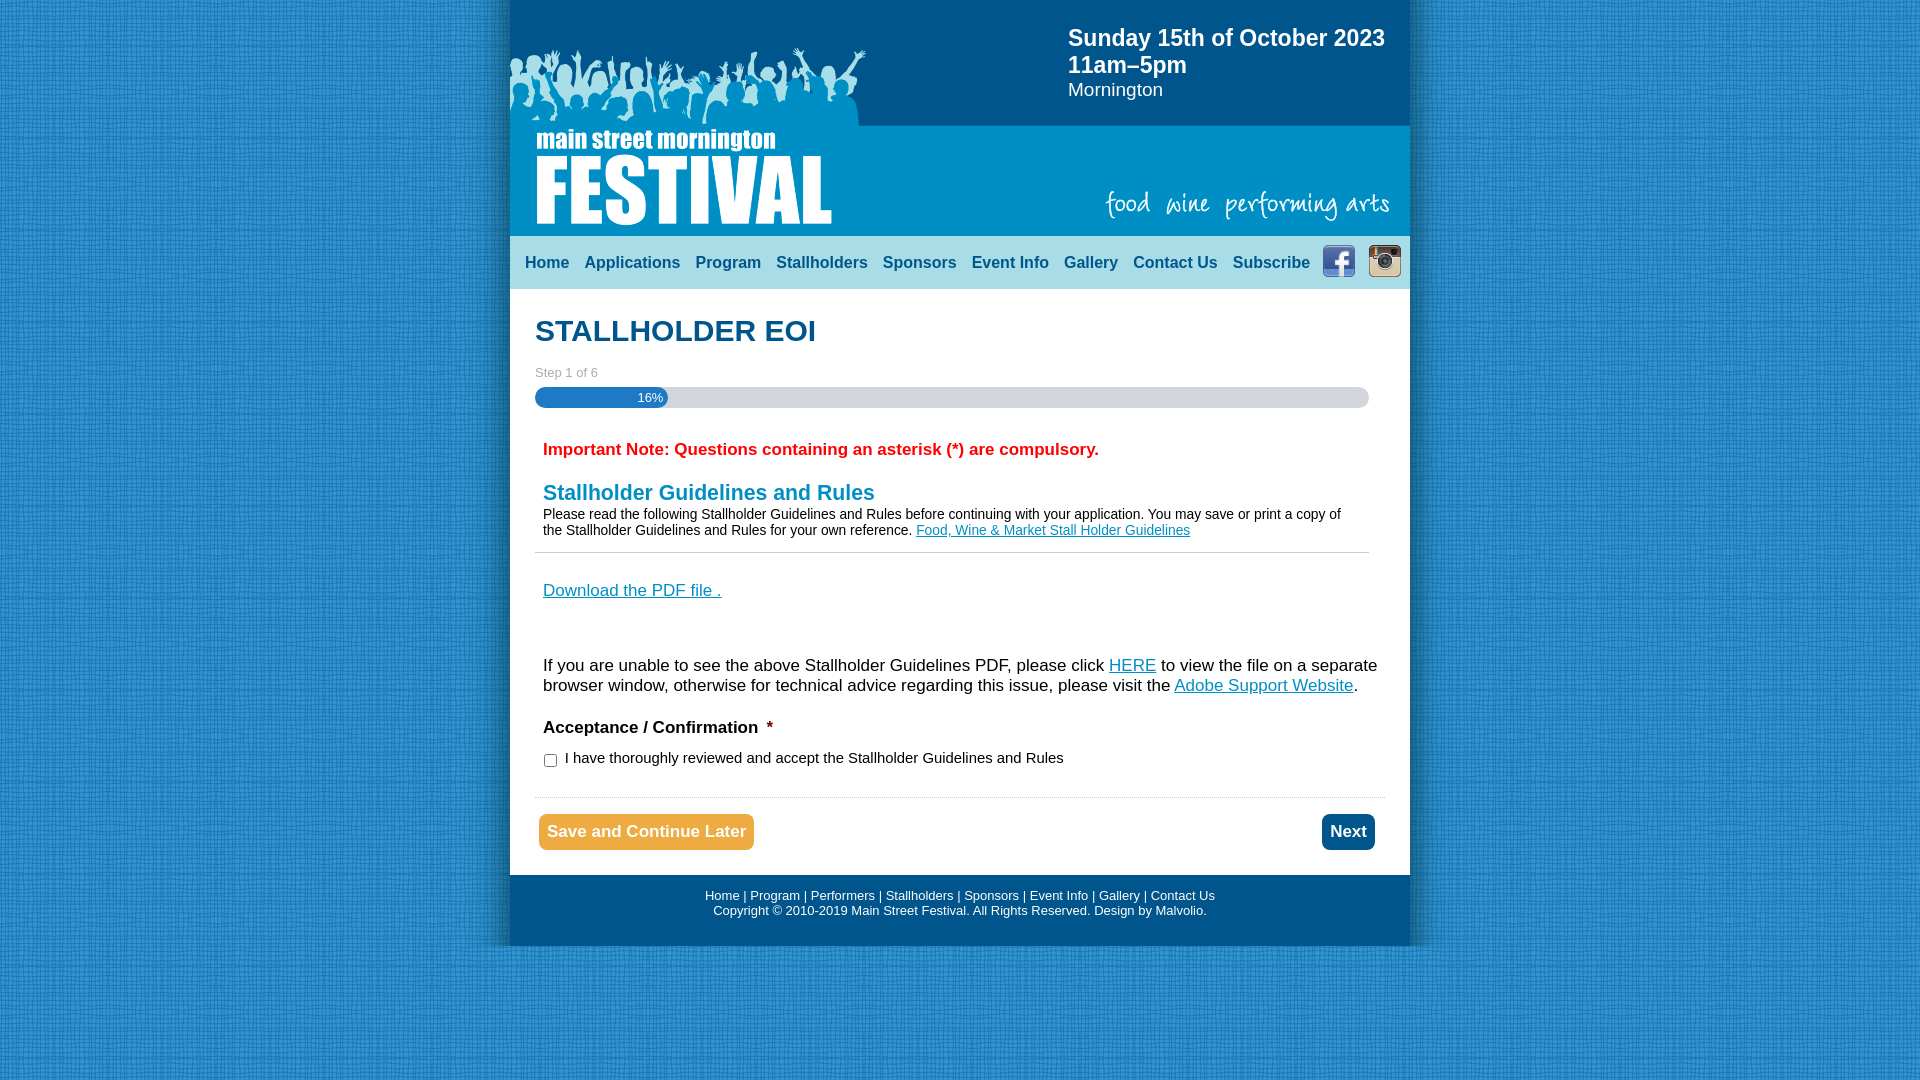 The height and width of the screenshot is (1080, 1920). Describe the element at coordinates (1003, 262) in the screenshot. I see `Event Info` at that location.